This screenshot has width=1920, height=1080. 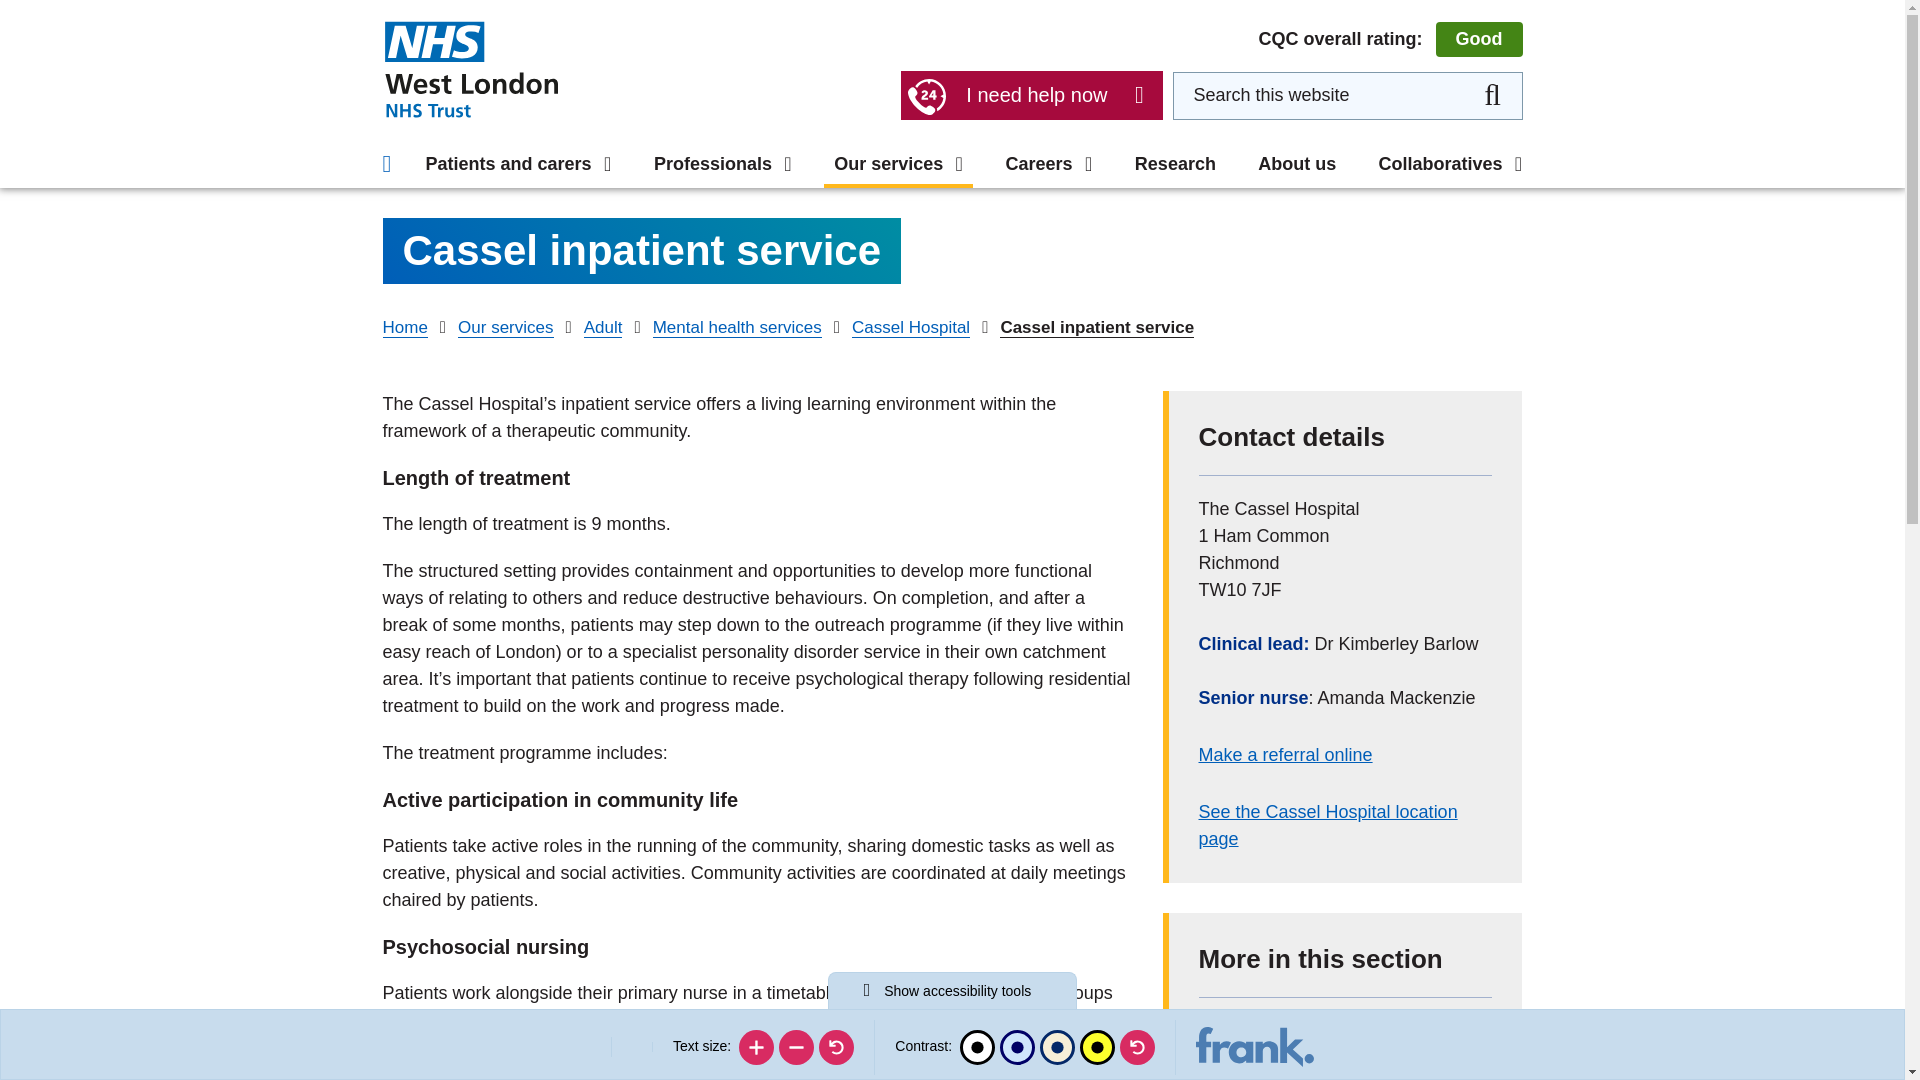 What do you see at coordinates (1252, 65) in the screenshot?
I see `NICE guidance` at bounding box center [1252, 65].